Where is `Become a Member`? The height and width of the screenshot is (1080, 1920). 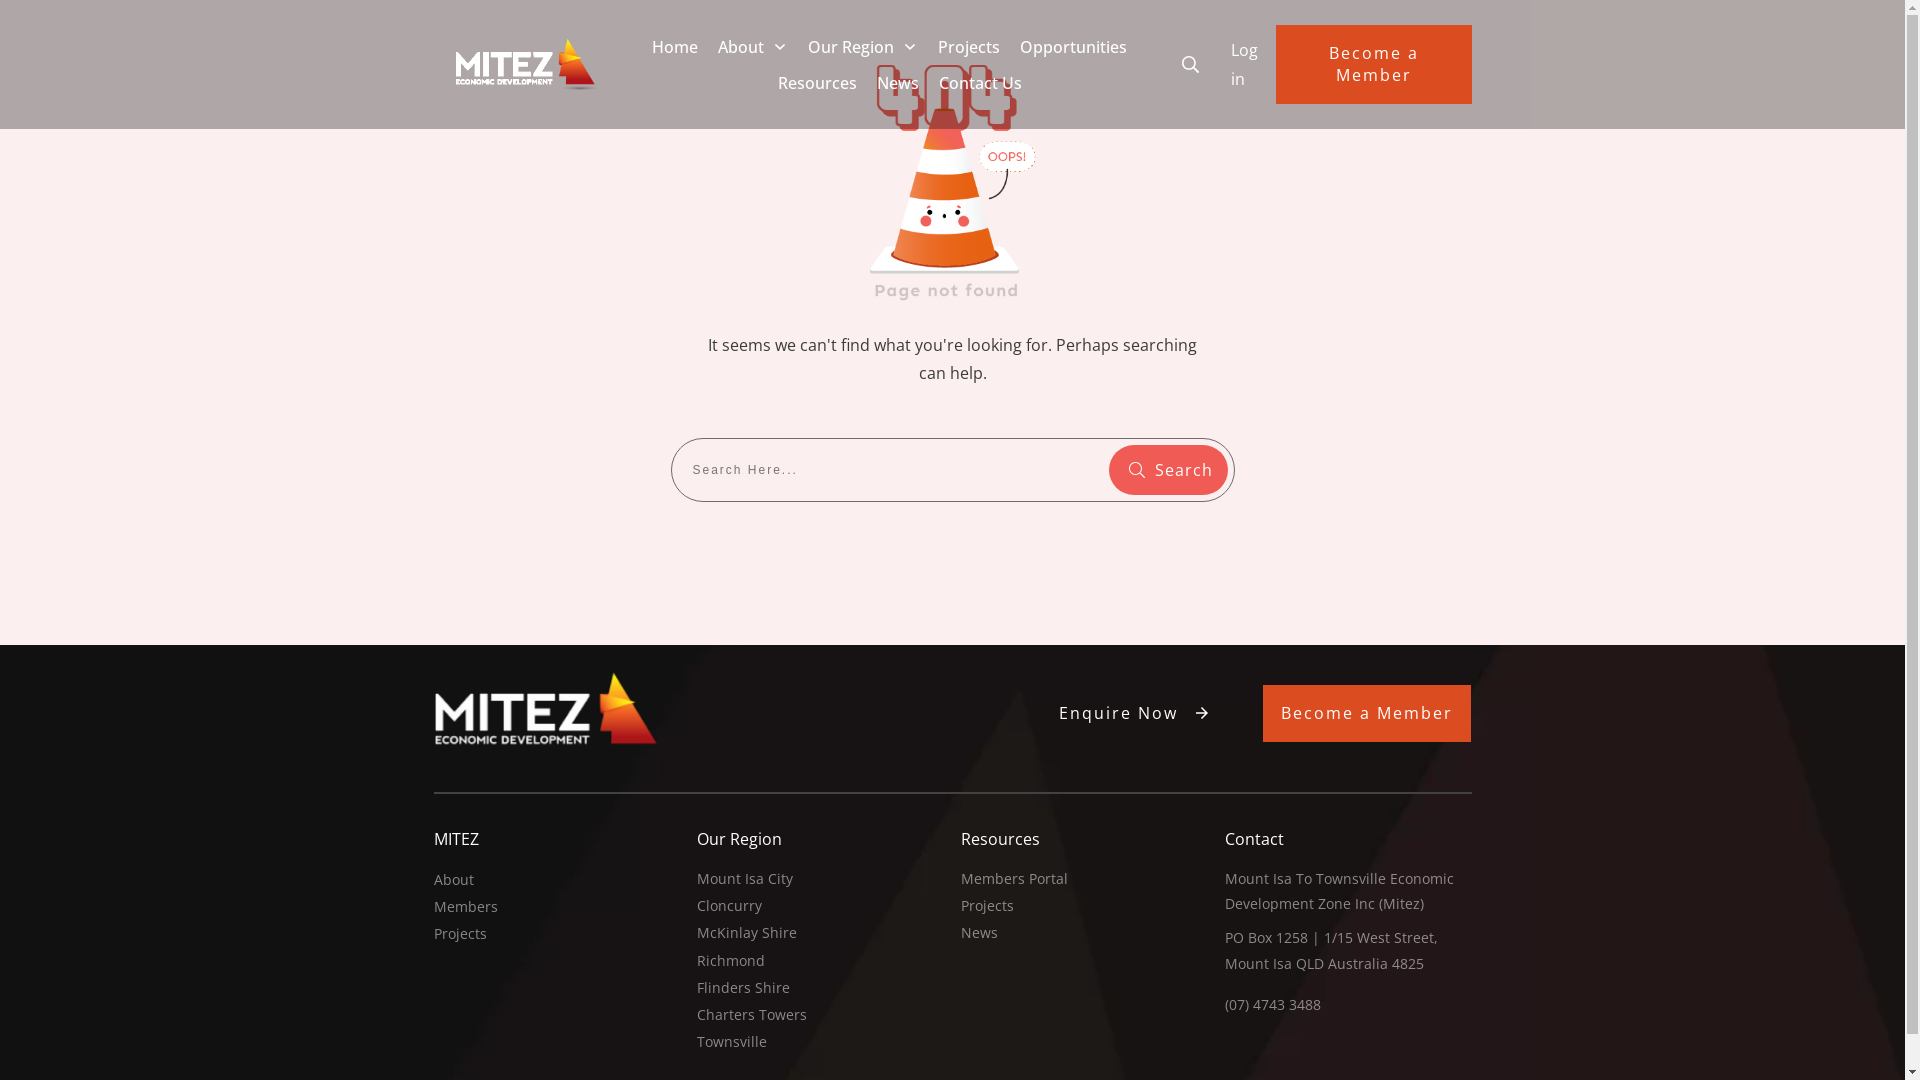 Become a Member is located at coordinates (1374, 64).